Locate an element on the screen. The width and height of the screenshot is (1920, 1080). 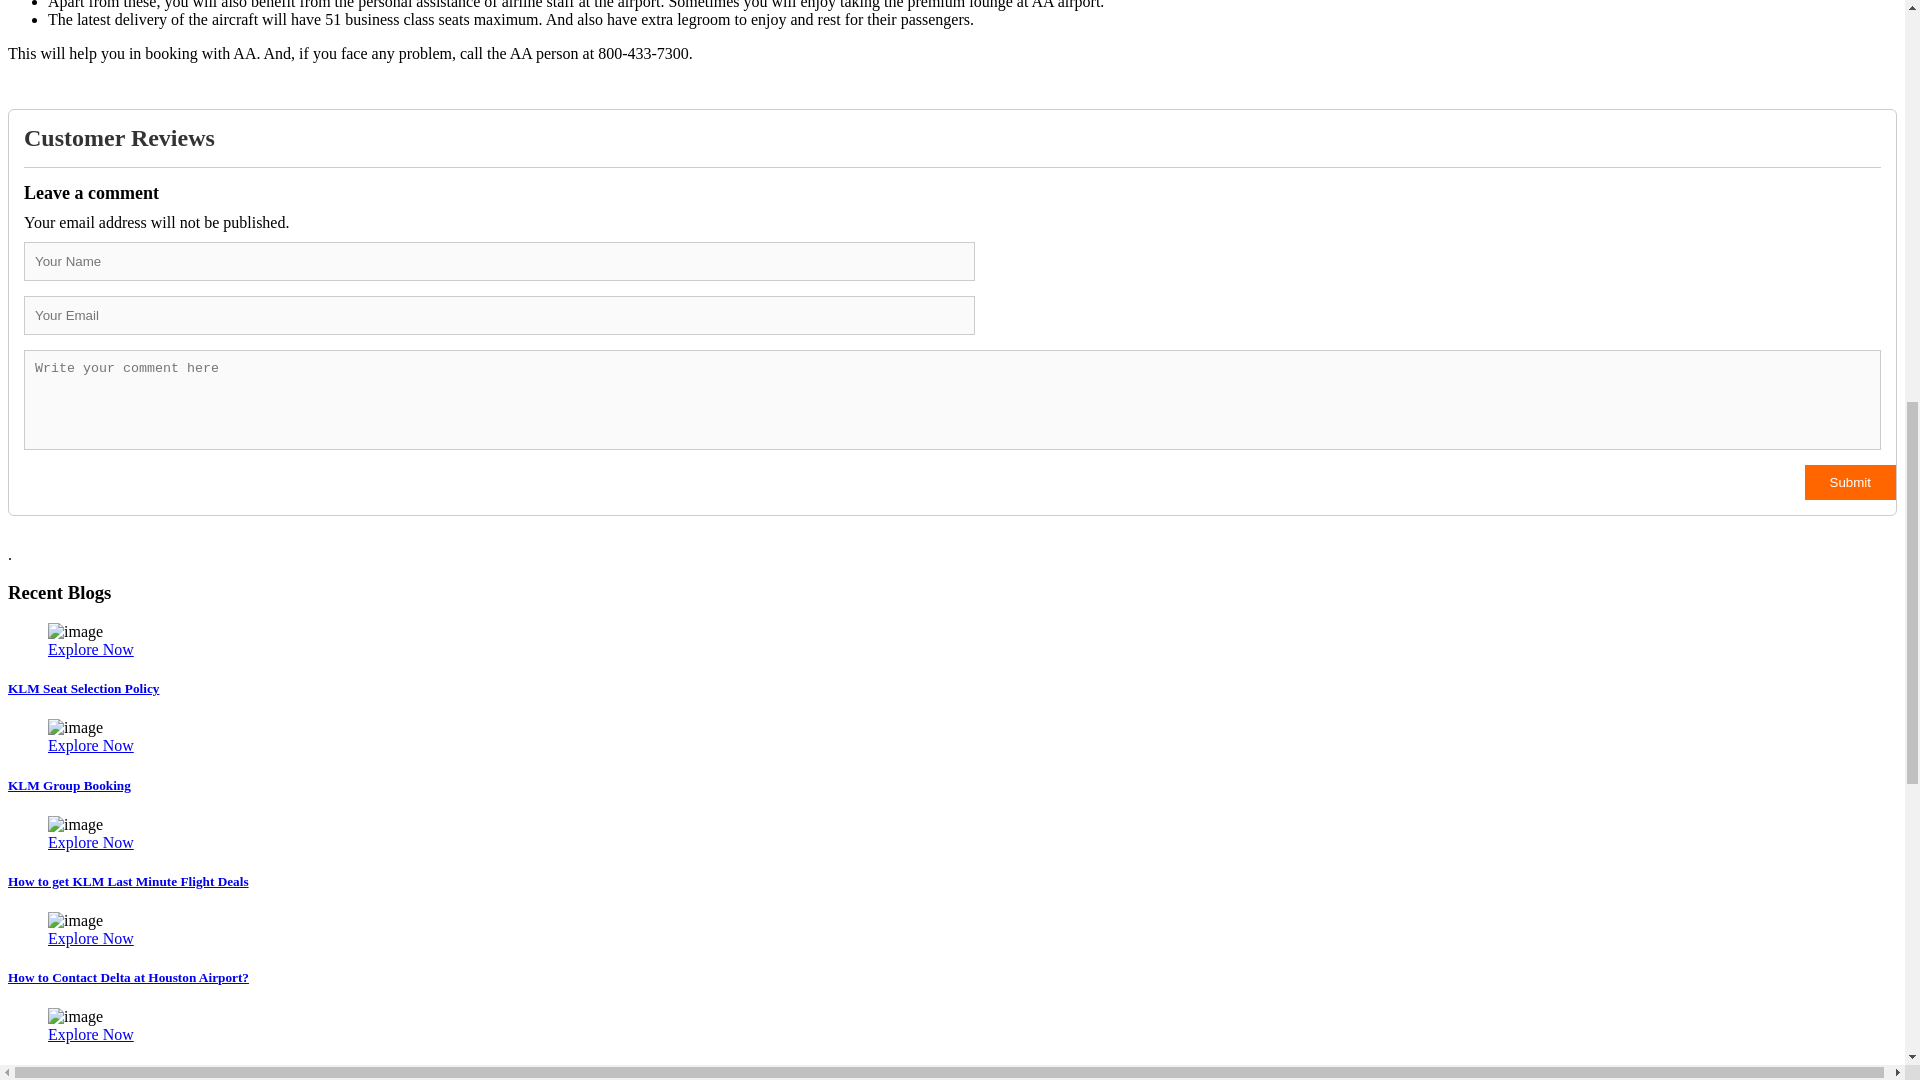
How to get KLM Last Minute Flight Deals is located at coordinates (128, 880).